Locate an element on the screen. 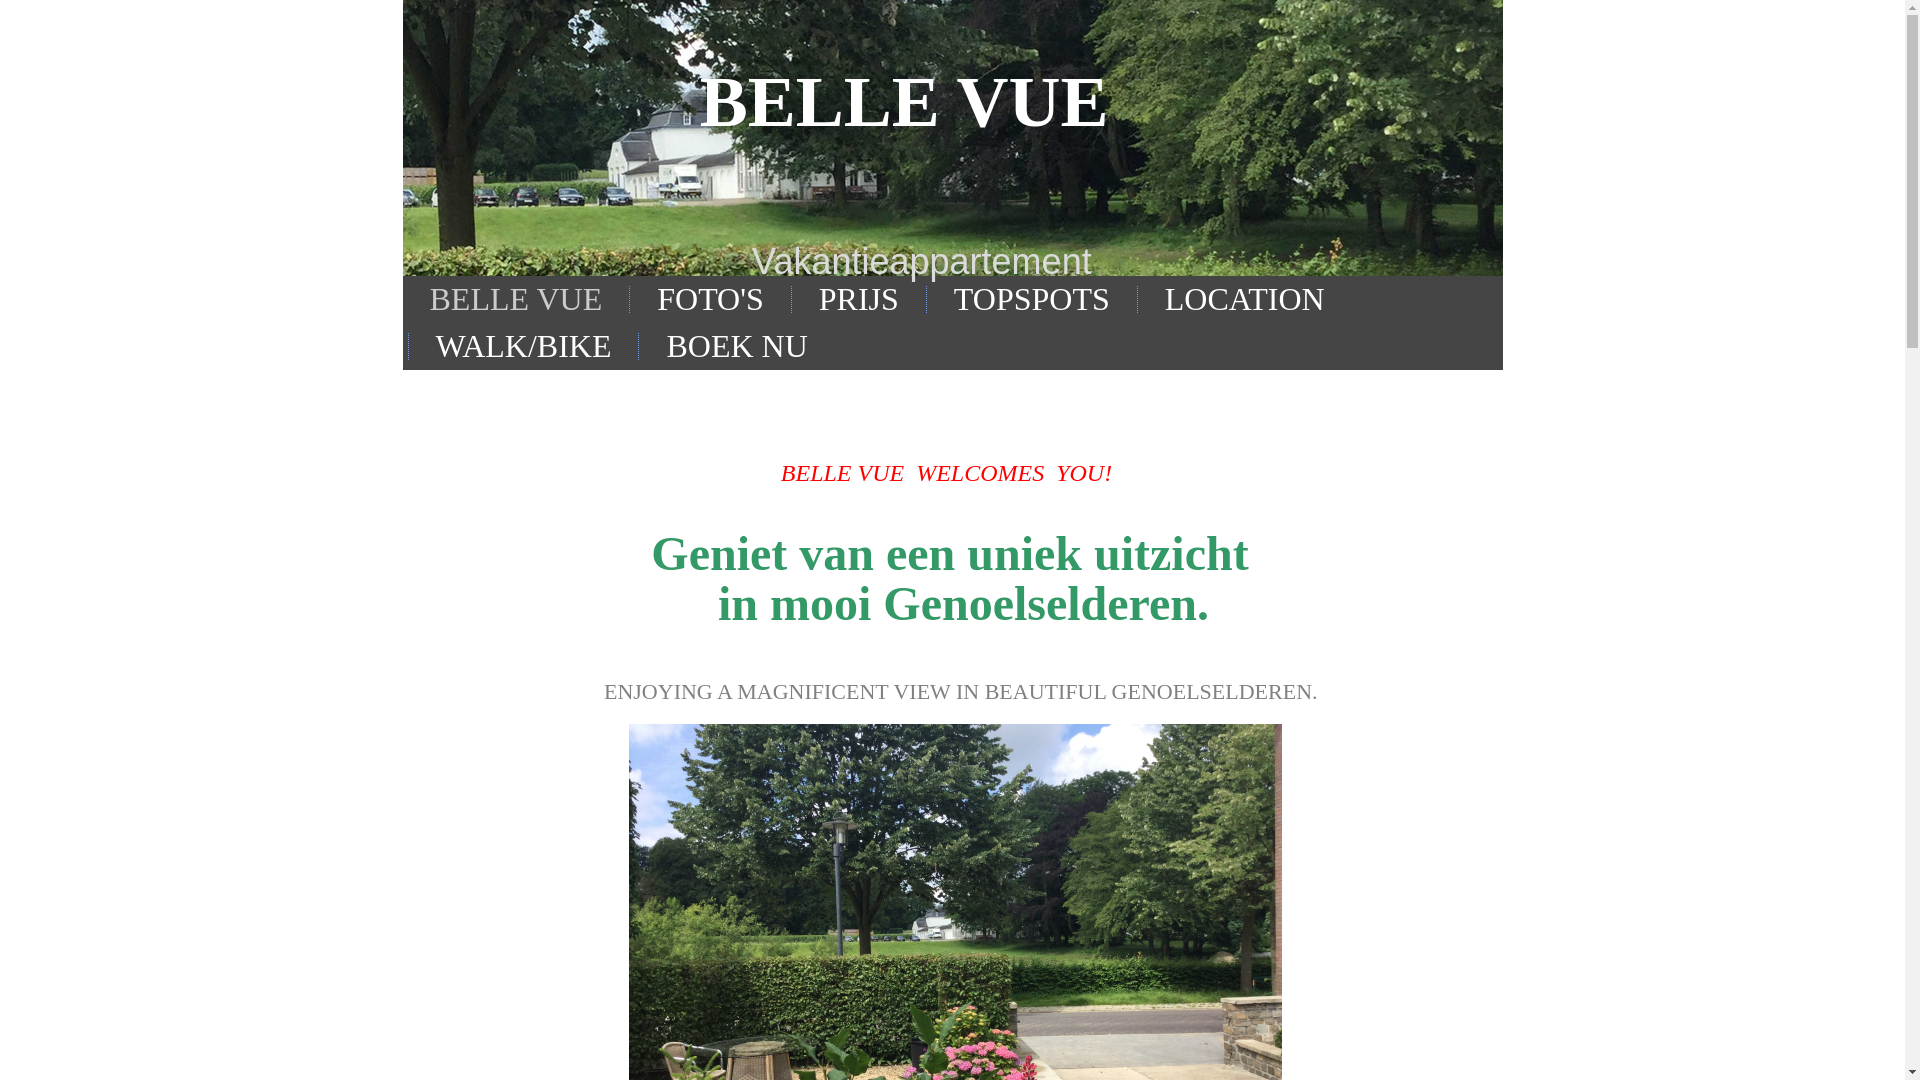  TOPSPOTS is located at coordinates (1032, 300).